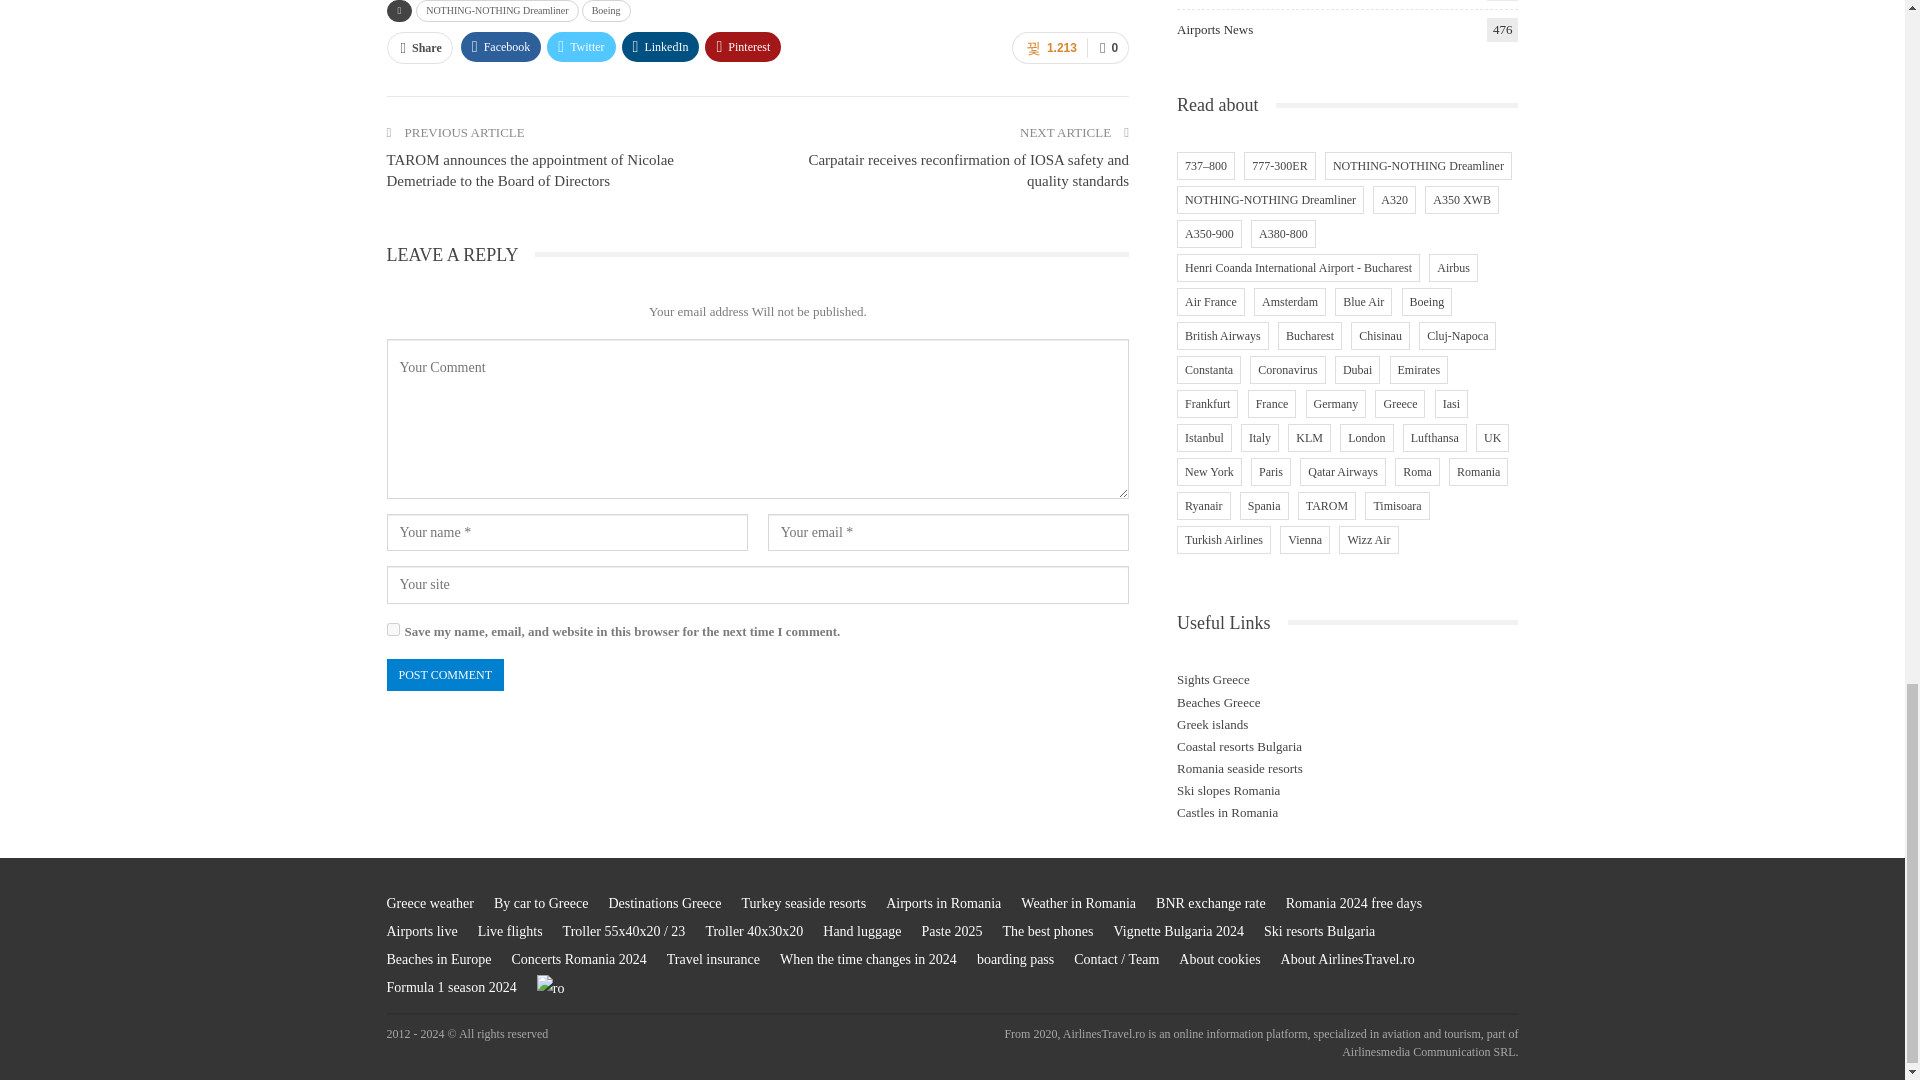  I want to click on 0, so click(1107, 48).